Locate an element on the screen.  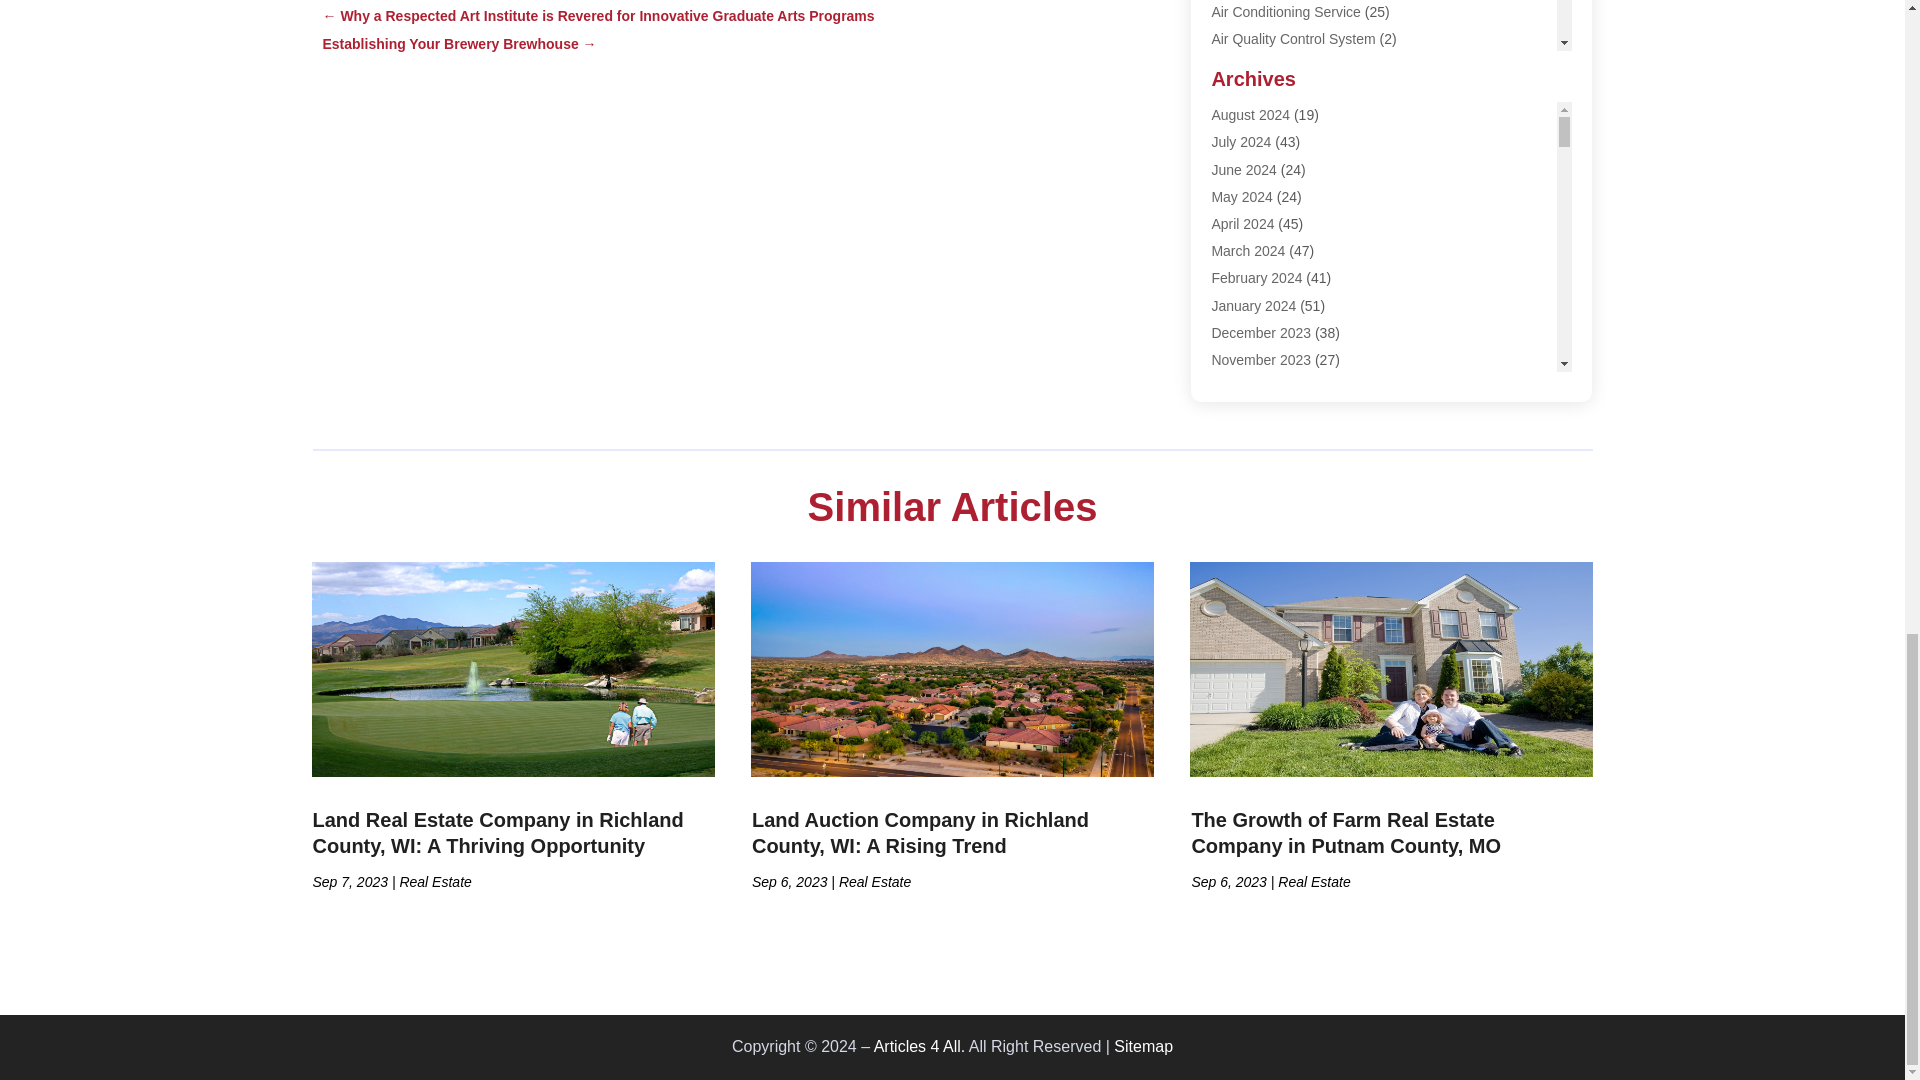
Air Conditioning Service is located at coordinates (1285, 12).